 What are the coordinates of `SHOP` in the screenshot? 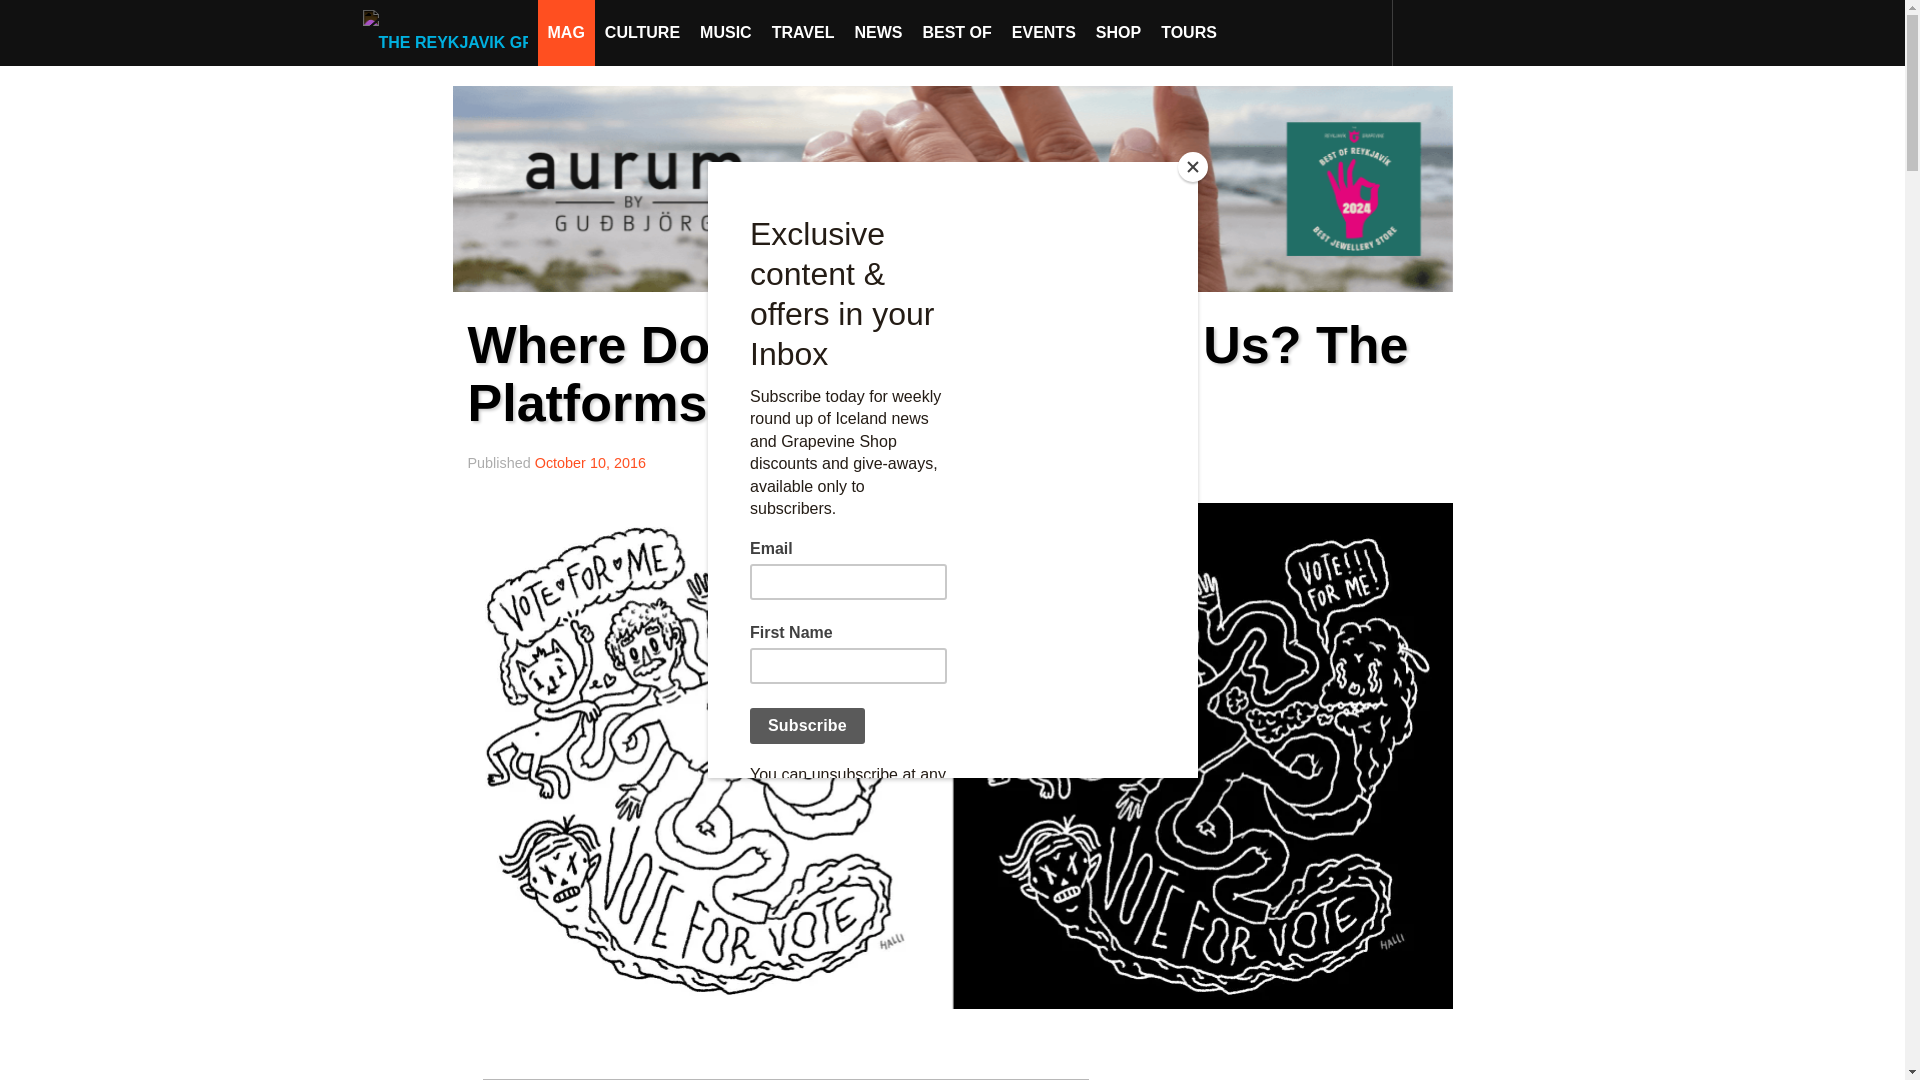 It's located at (1118, 32).